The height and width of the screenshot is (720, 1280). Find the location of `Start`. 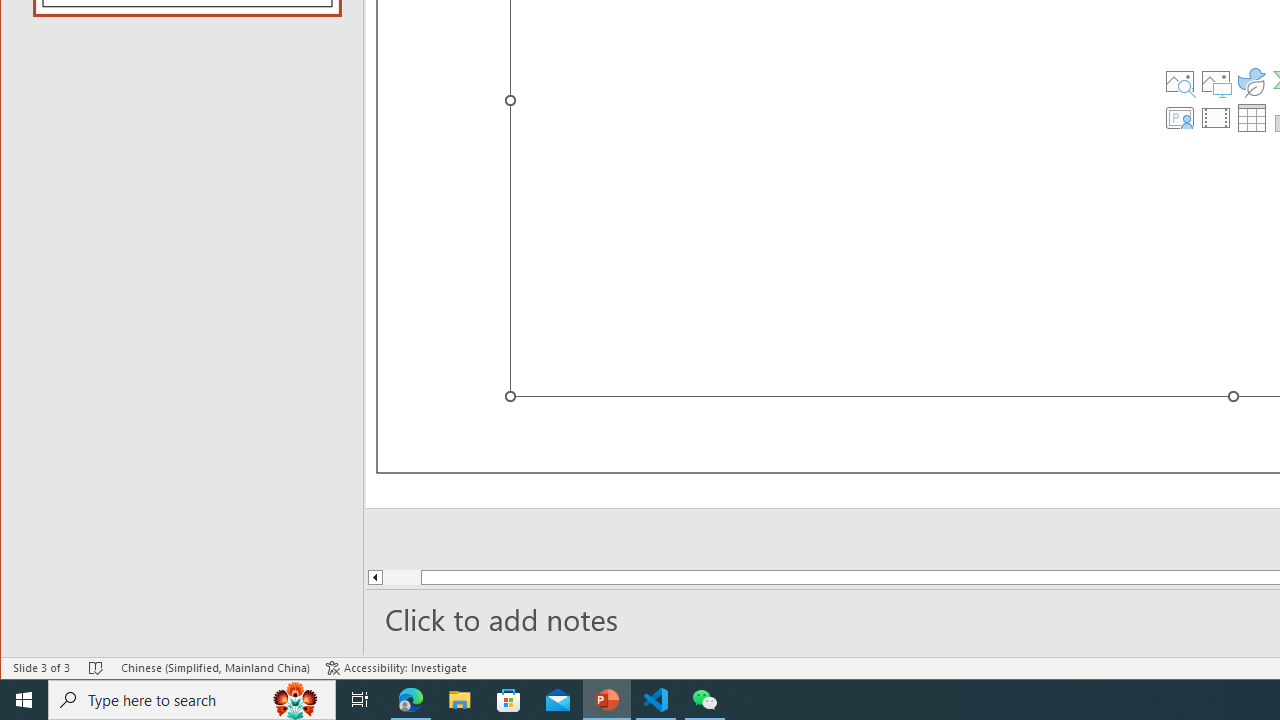

Start is located at coordinates (24, 700).